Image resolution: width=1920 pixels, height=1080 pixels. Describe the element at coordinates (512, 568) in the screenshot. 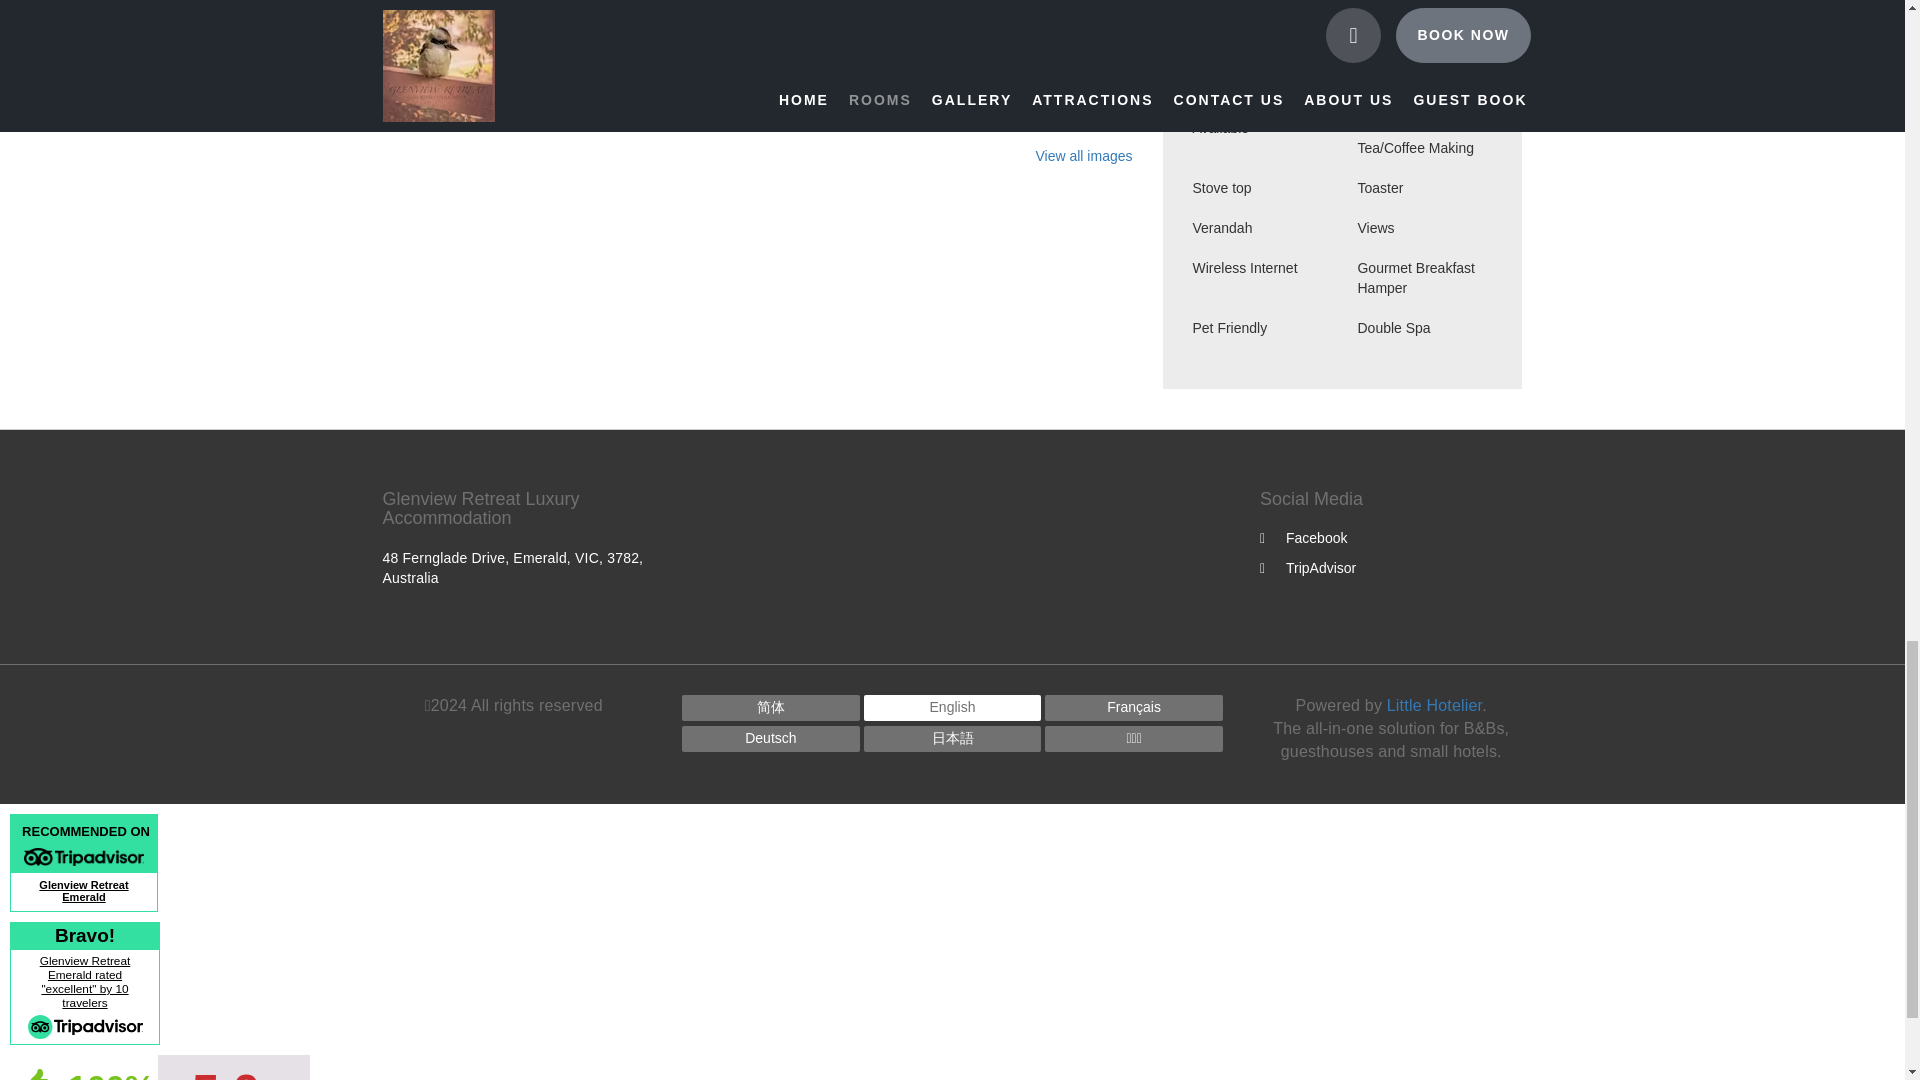

I see `48 Fernglade Drive, Emerald, VIC, 3782, Australia` at that location.